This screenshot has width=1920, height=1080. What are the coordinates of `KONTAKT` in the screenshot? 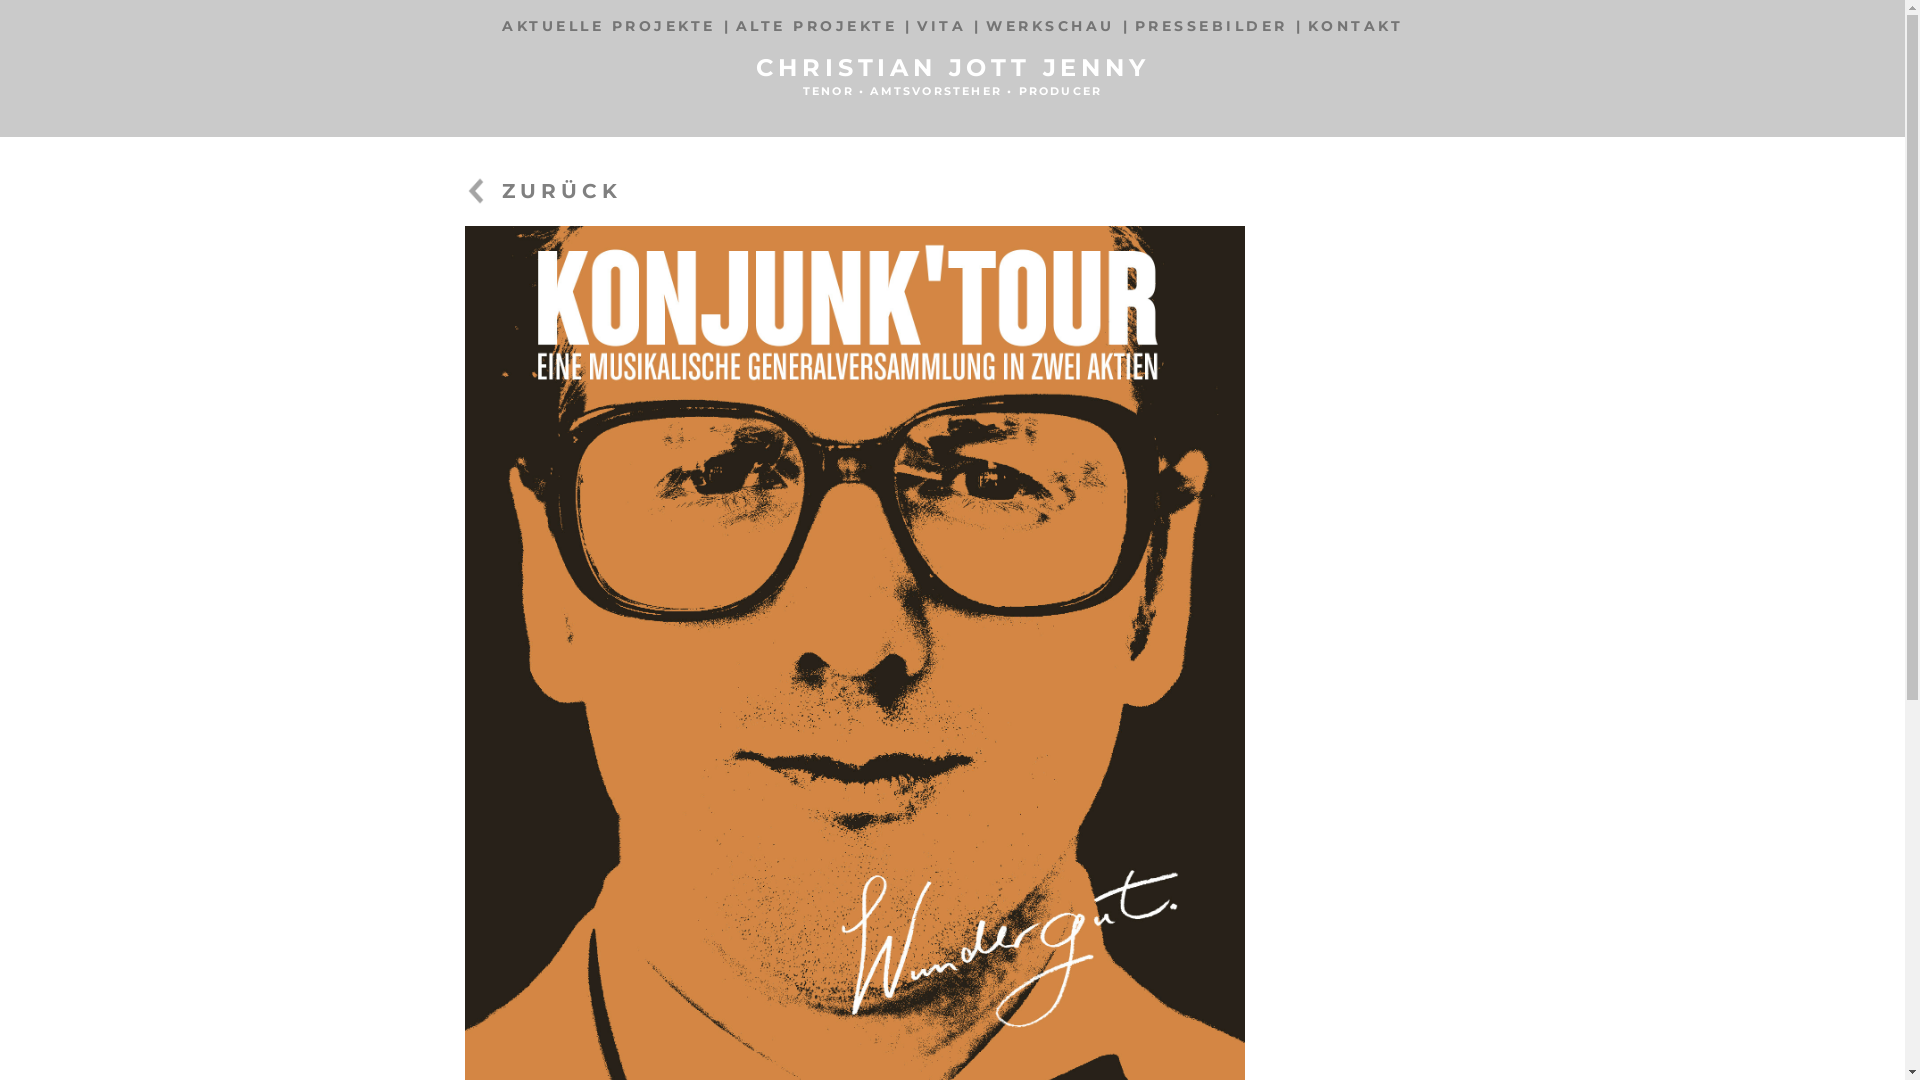 It's located at (1356, 26).